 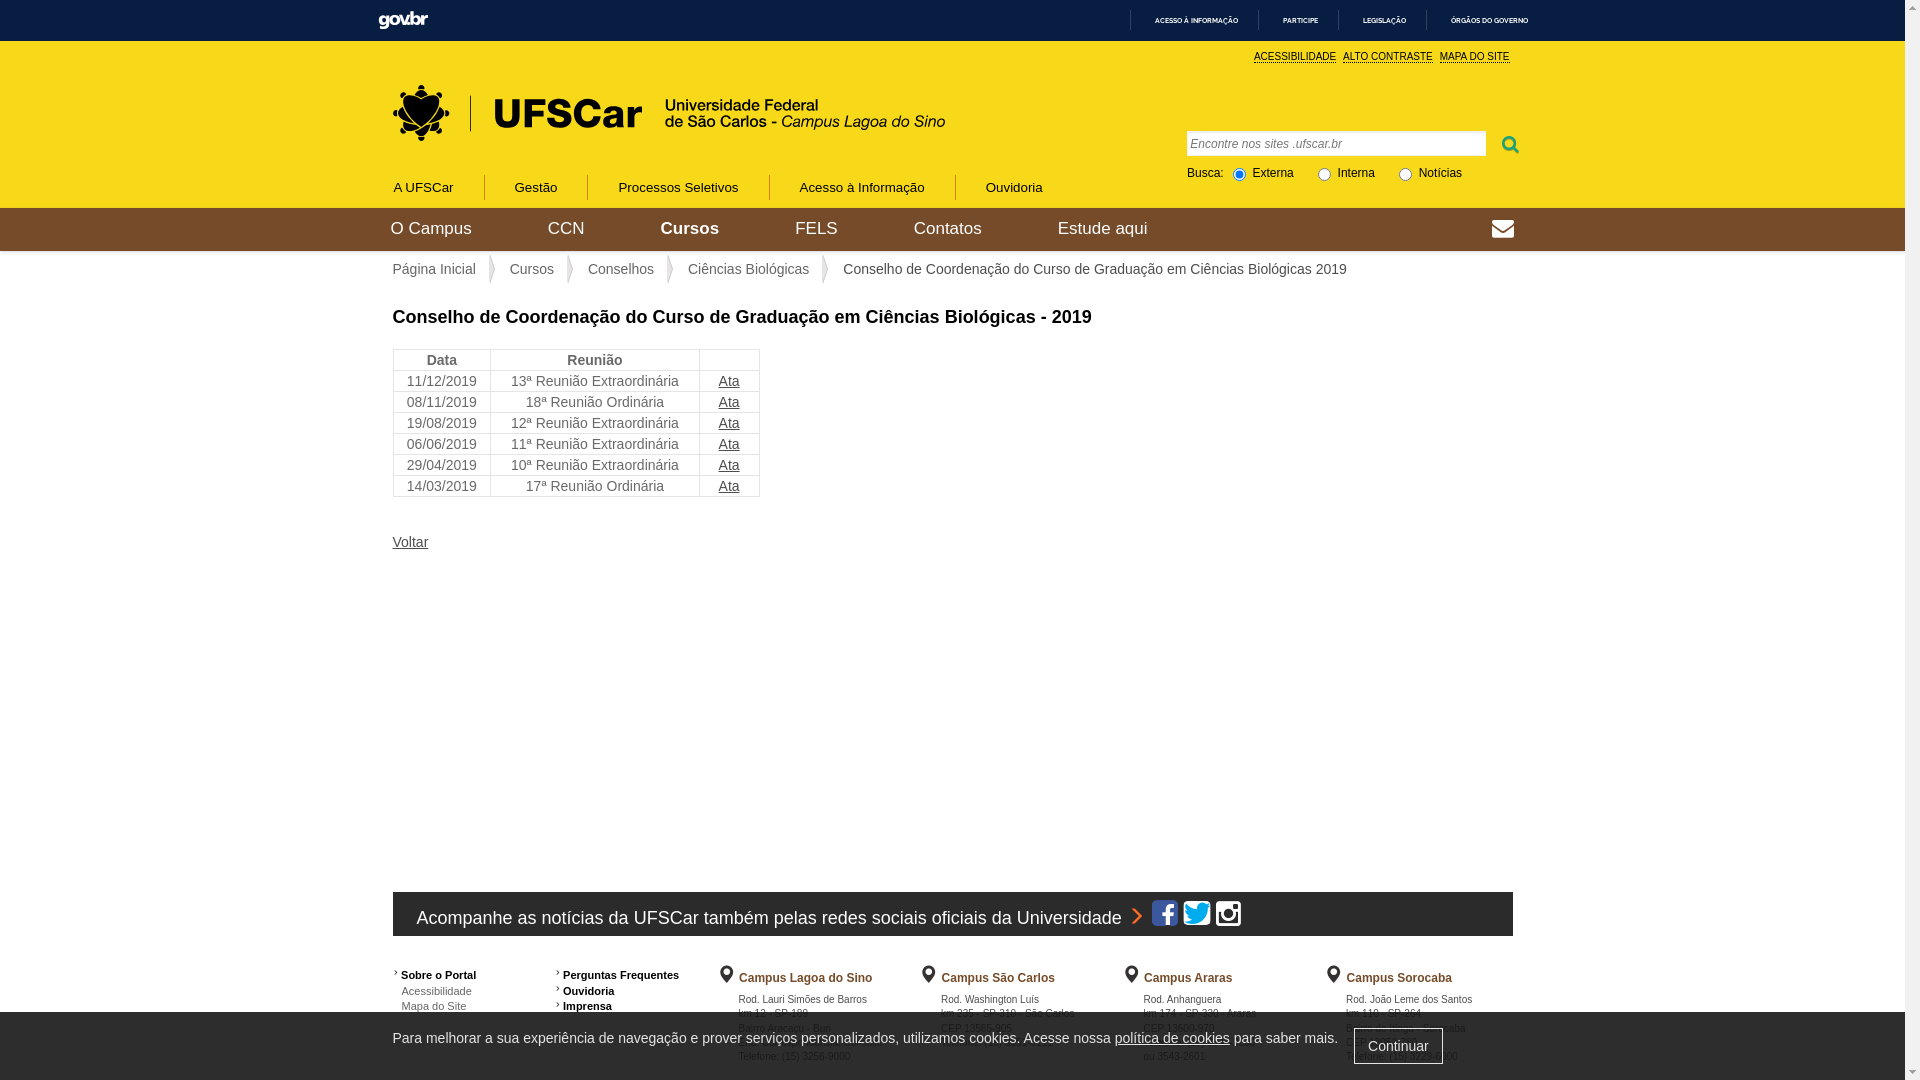 I want to click on Ata, so click(x=730, y=381).